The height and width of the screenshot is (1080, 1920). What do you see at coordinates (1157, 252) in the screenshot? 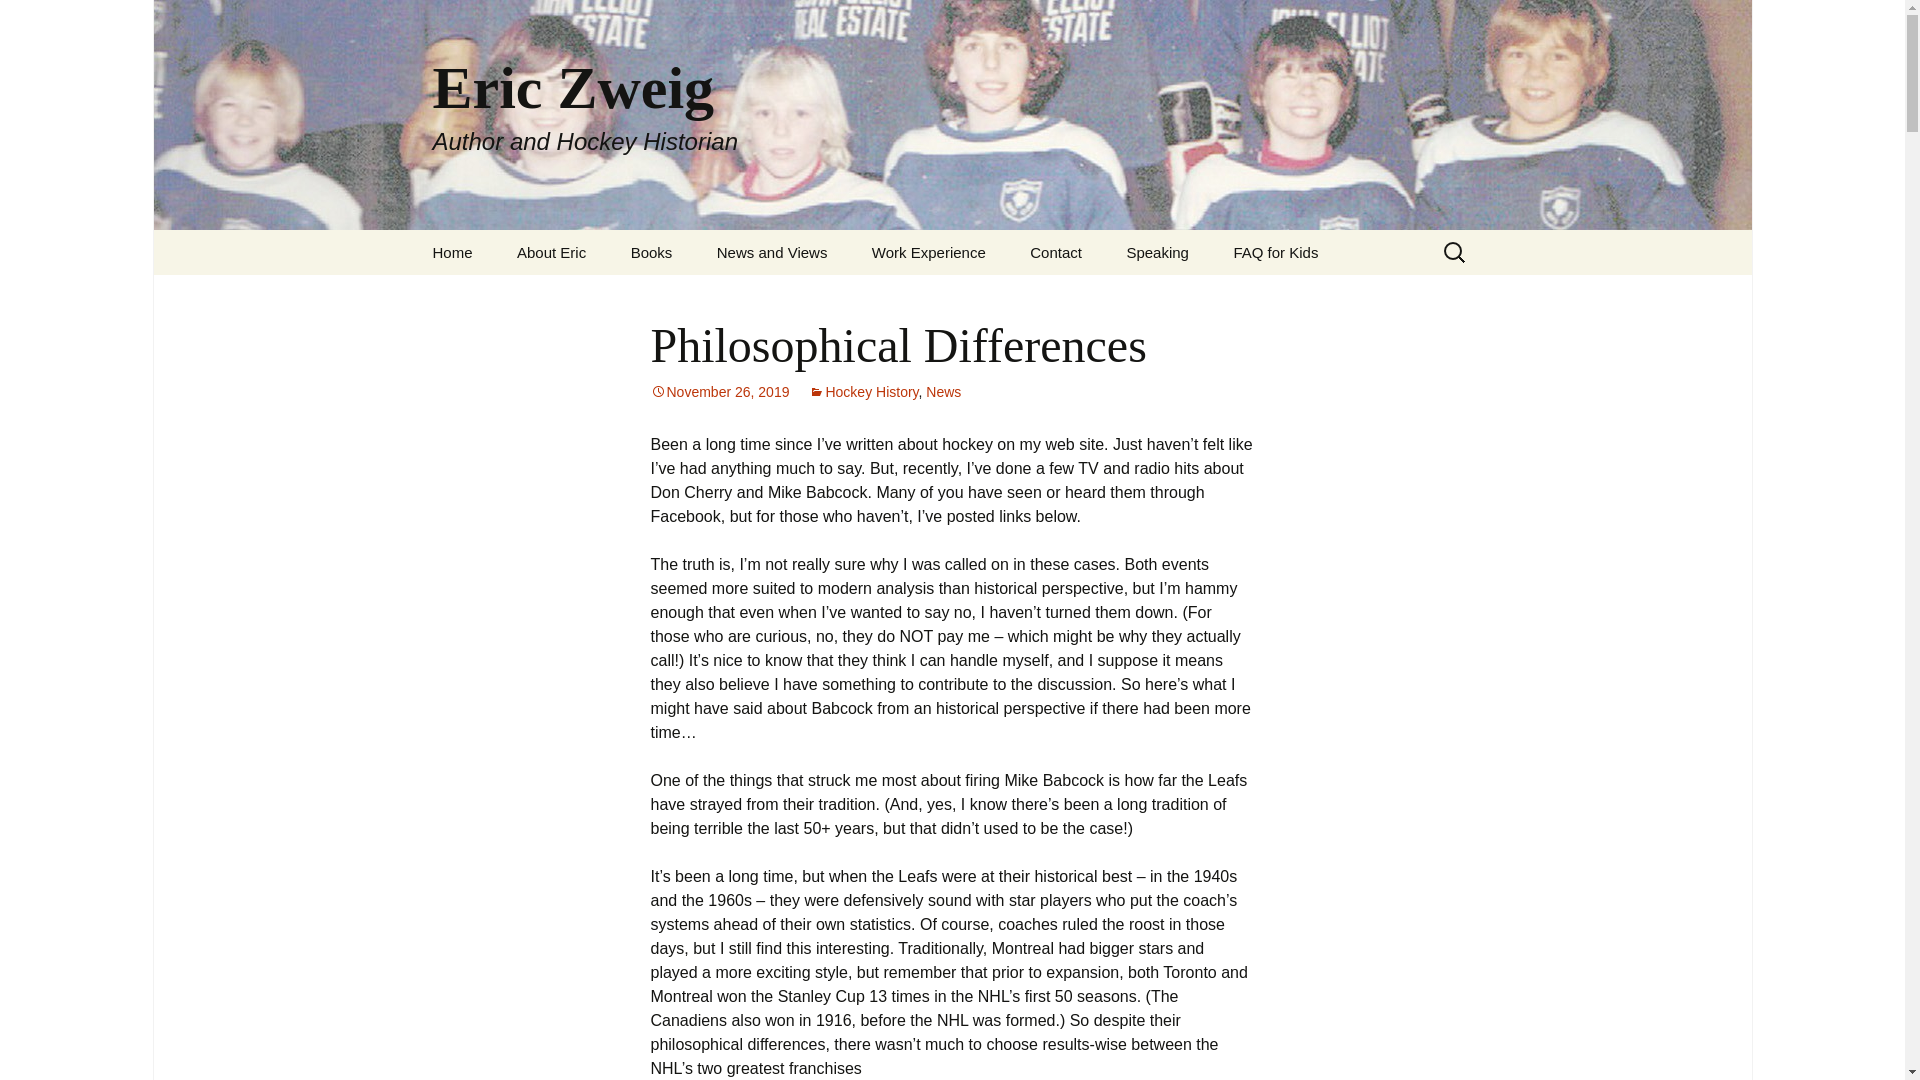
I see `About Eric` at bounding box center [1157, 252].